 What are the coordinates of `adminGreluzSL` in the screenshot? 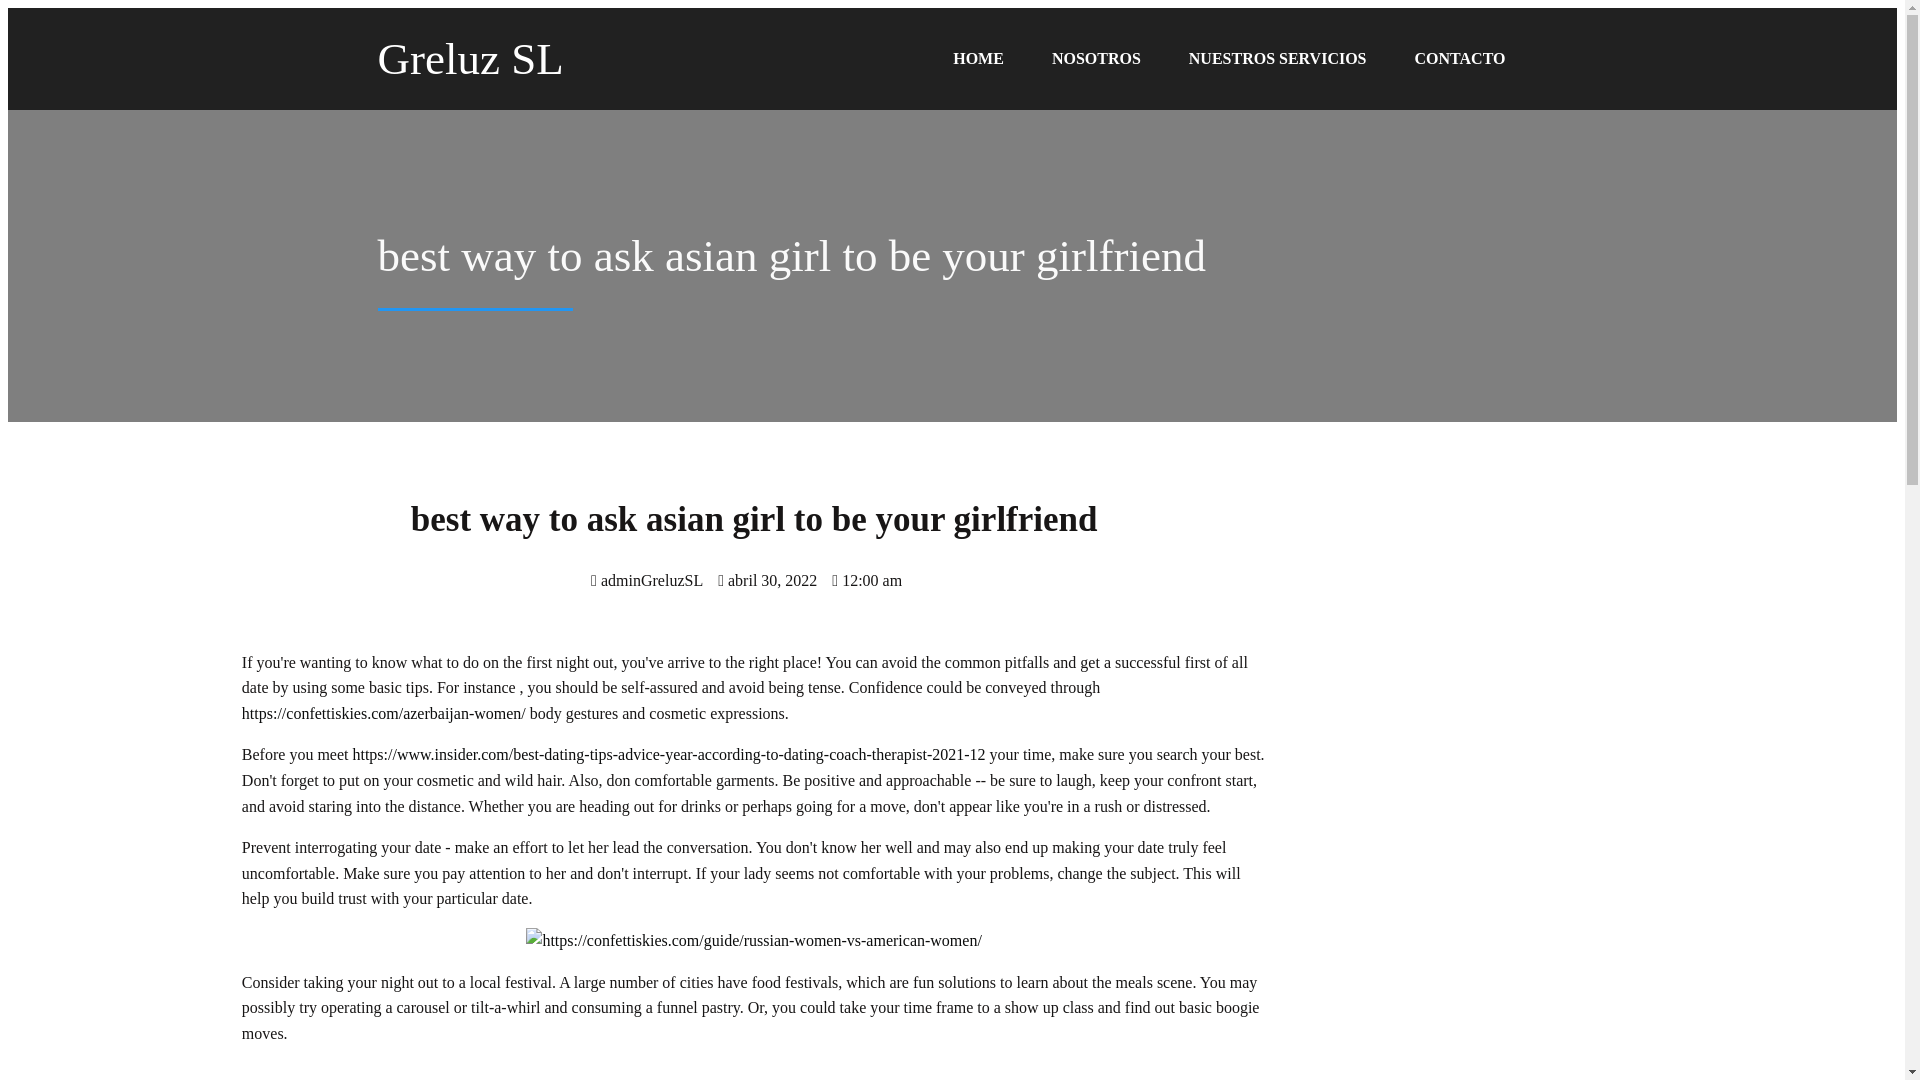 It's located at (646, 580).